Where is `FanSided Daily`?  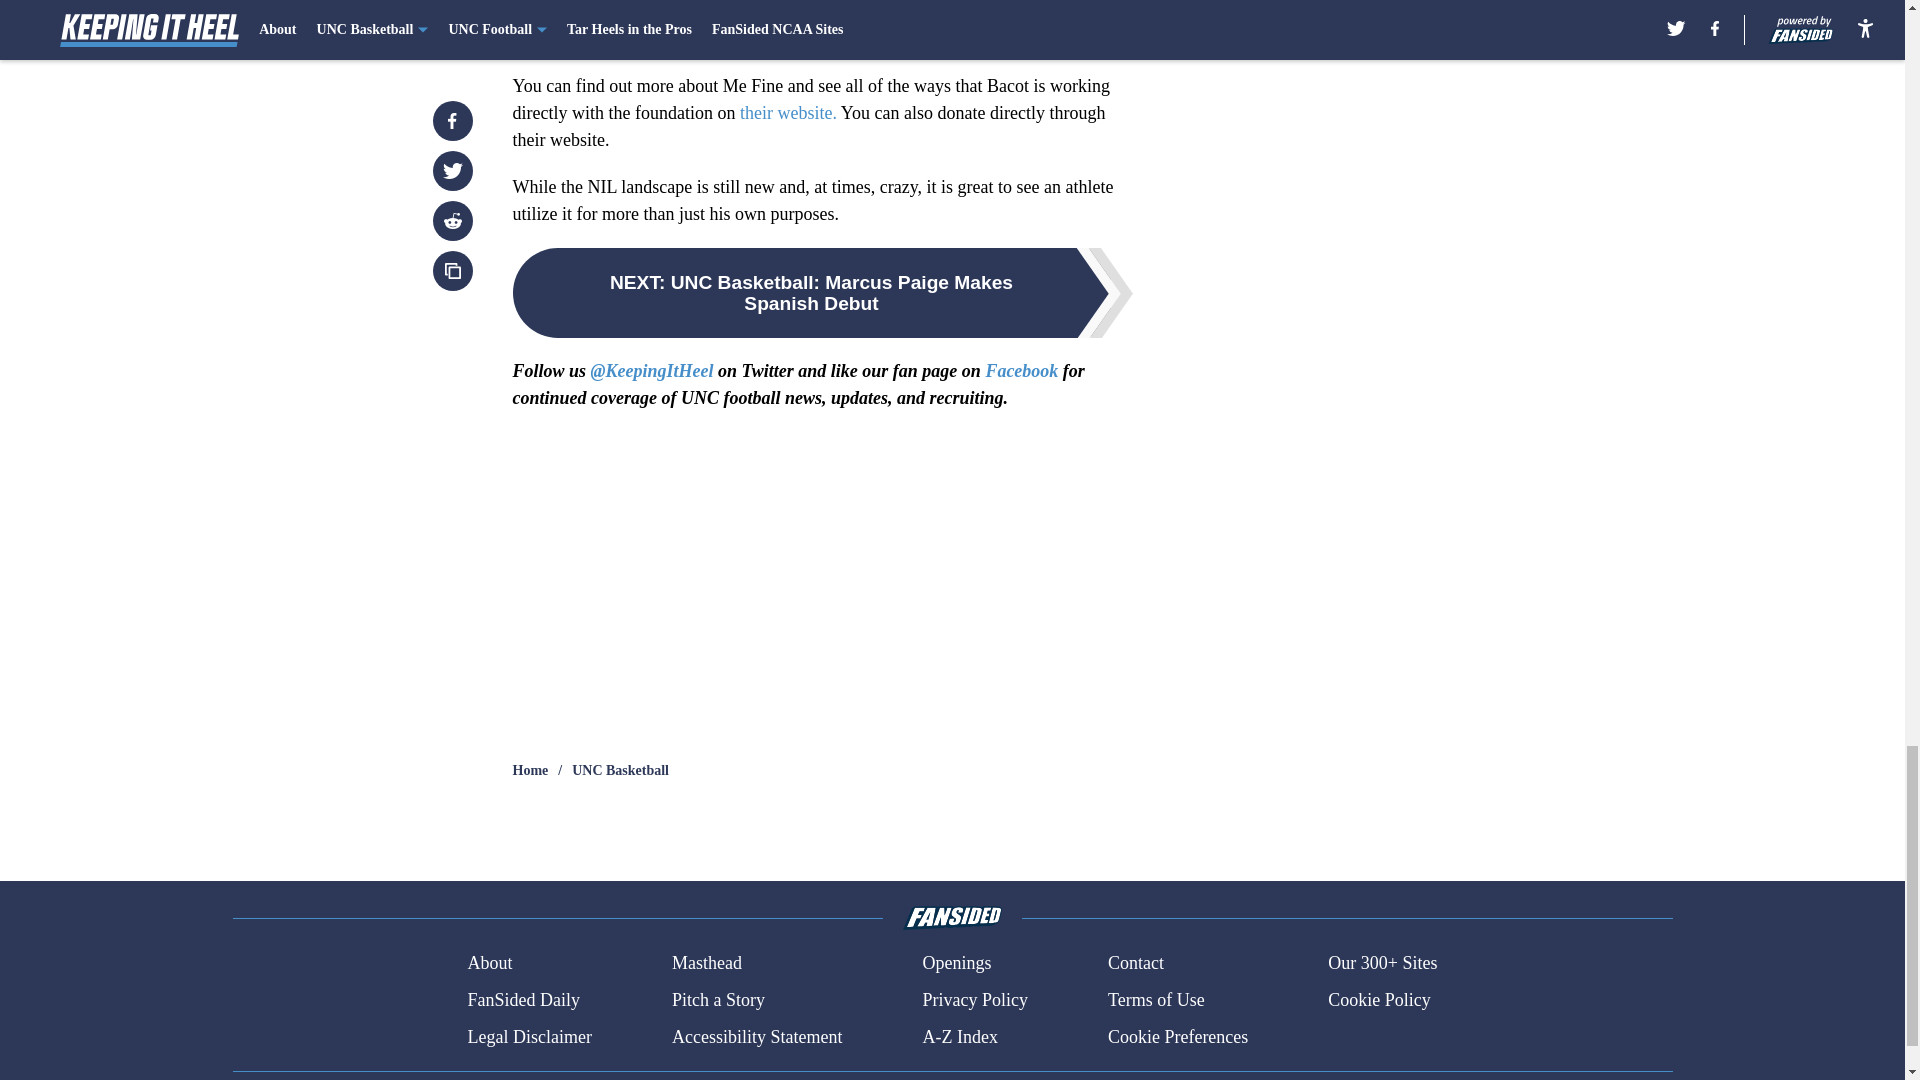
FanSided Daily is located at coordinates (522, 1000).